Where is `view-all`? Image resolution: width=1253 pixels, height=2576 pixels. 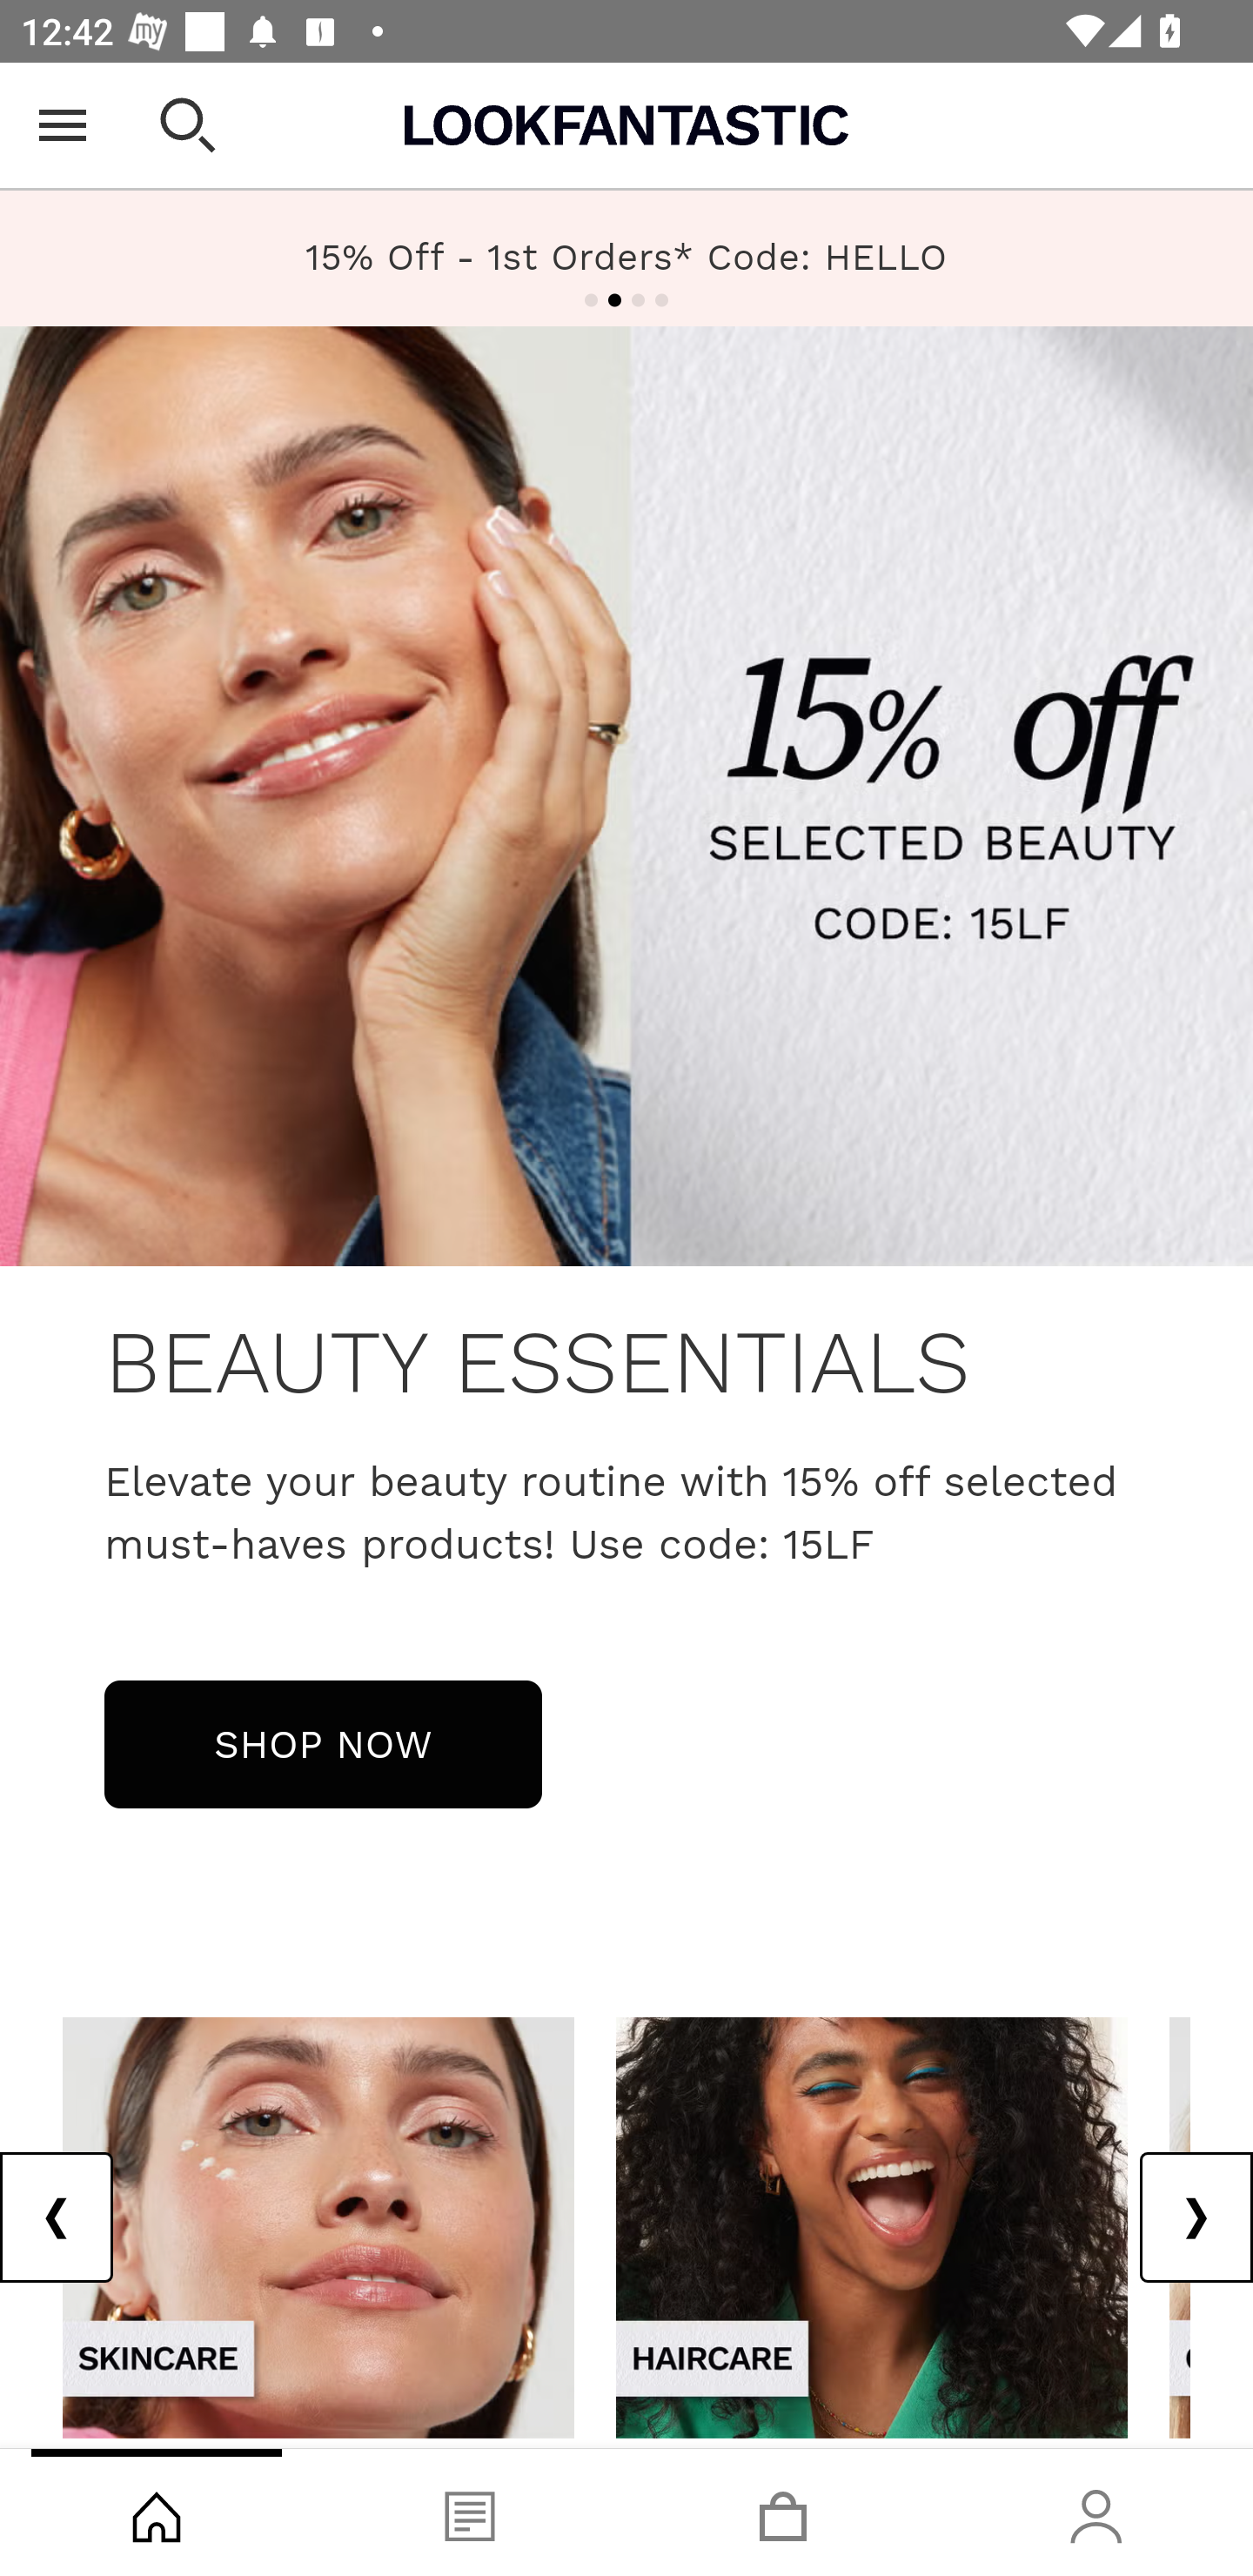 view-all is located at coordinates (318, 2226).